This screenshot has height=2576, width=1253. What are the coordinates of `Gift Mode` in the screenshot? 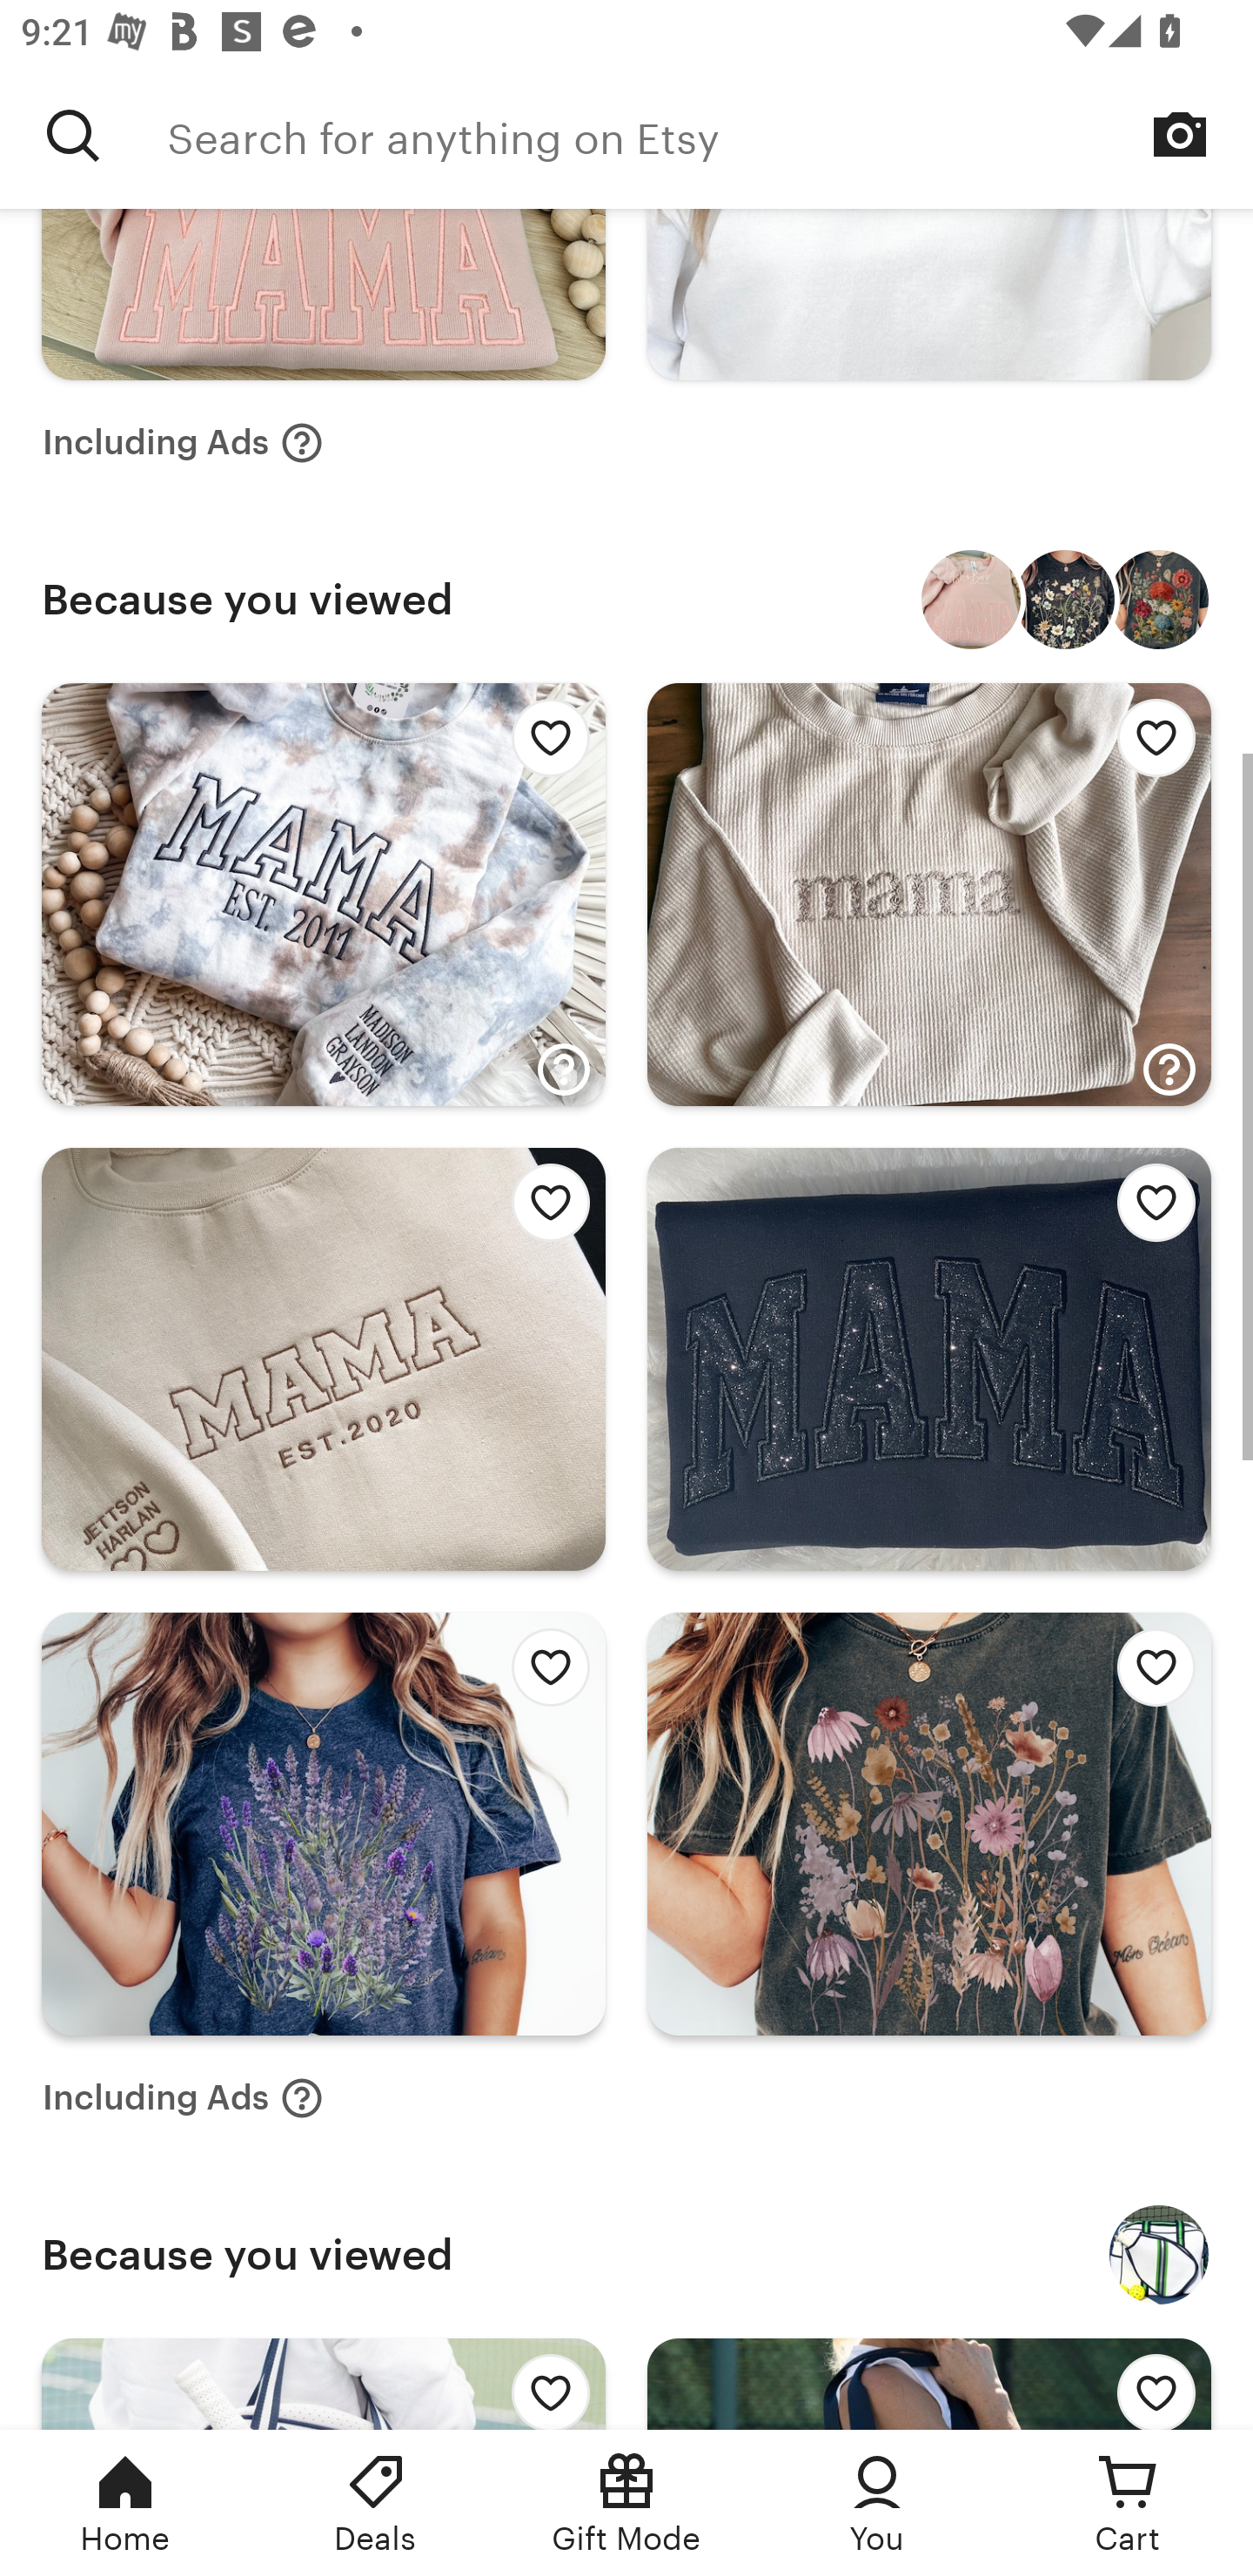 It's located at (626, 2503).